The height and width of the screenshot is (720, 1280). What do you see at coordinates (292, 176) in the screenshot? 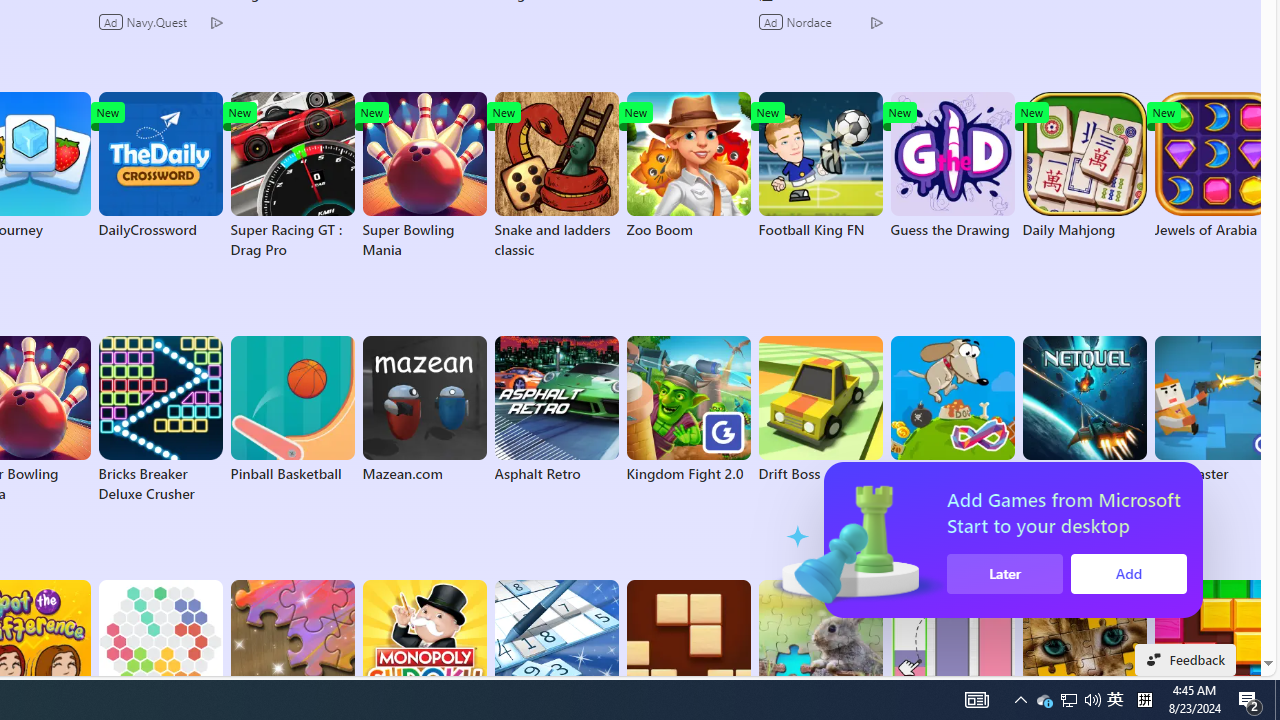
I see `Super Racing GT : Drag Pro` at bounding box center [292, 176].